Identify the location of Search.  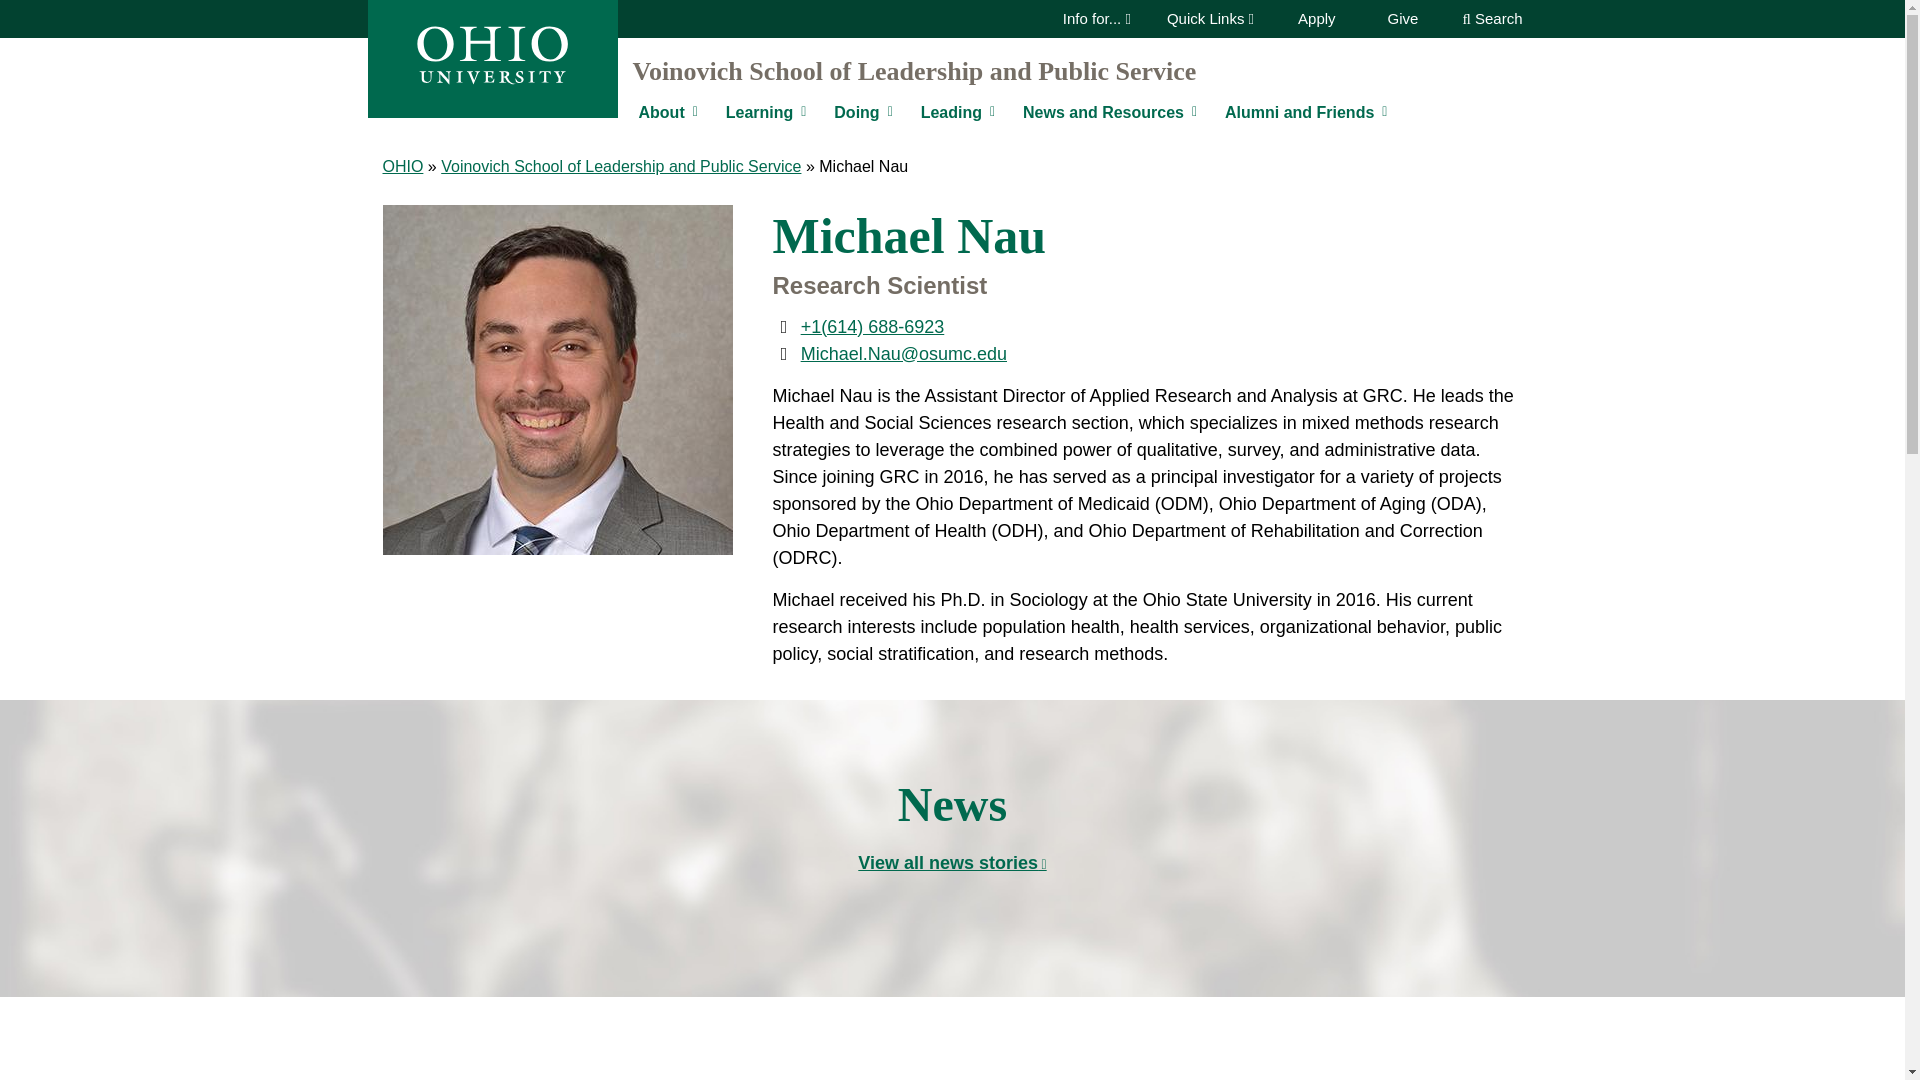
(1492, 19).